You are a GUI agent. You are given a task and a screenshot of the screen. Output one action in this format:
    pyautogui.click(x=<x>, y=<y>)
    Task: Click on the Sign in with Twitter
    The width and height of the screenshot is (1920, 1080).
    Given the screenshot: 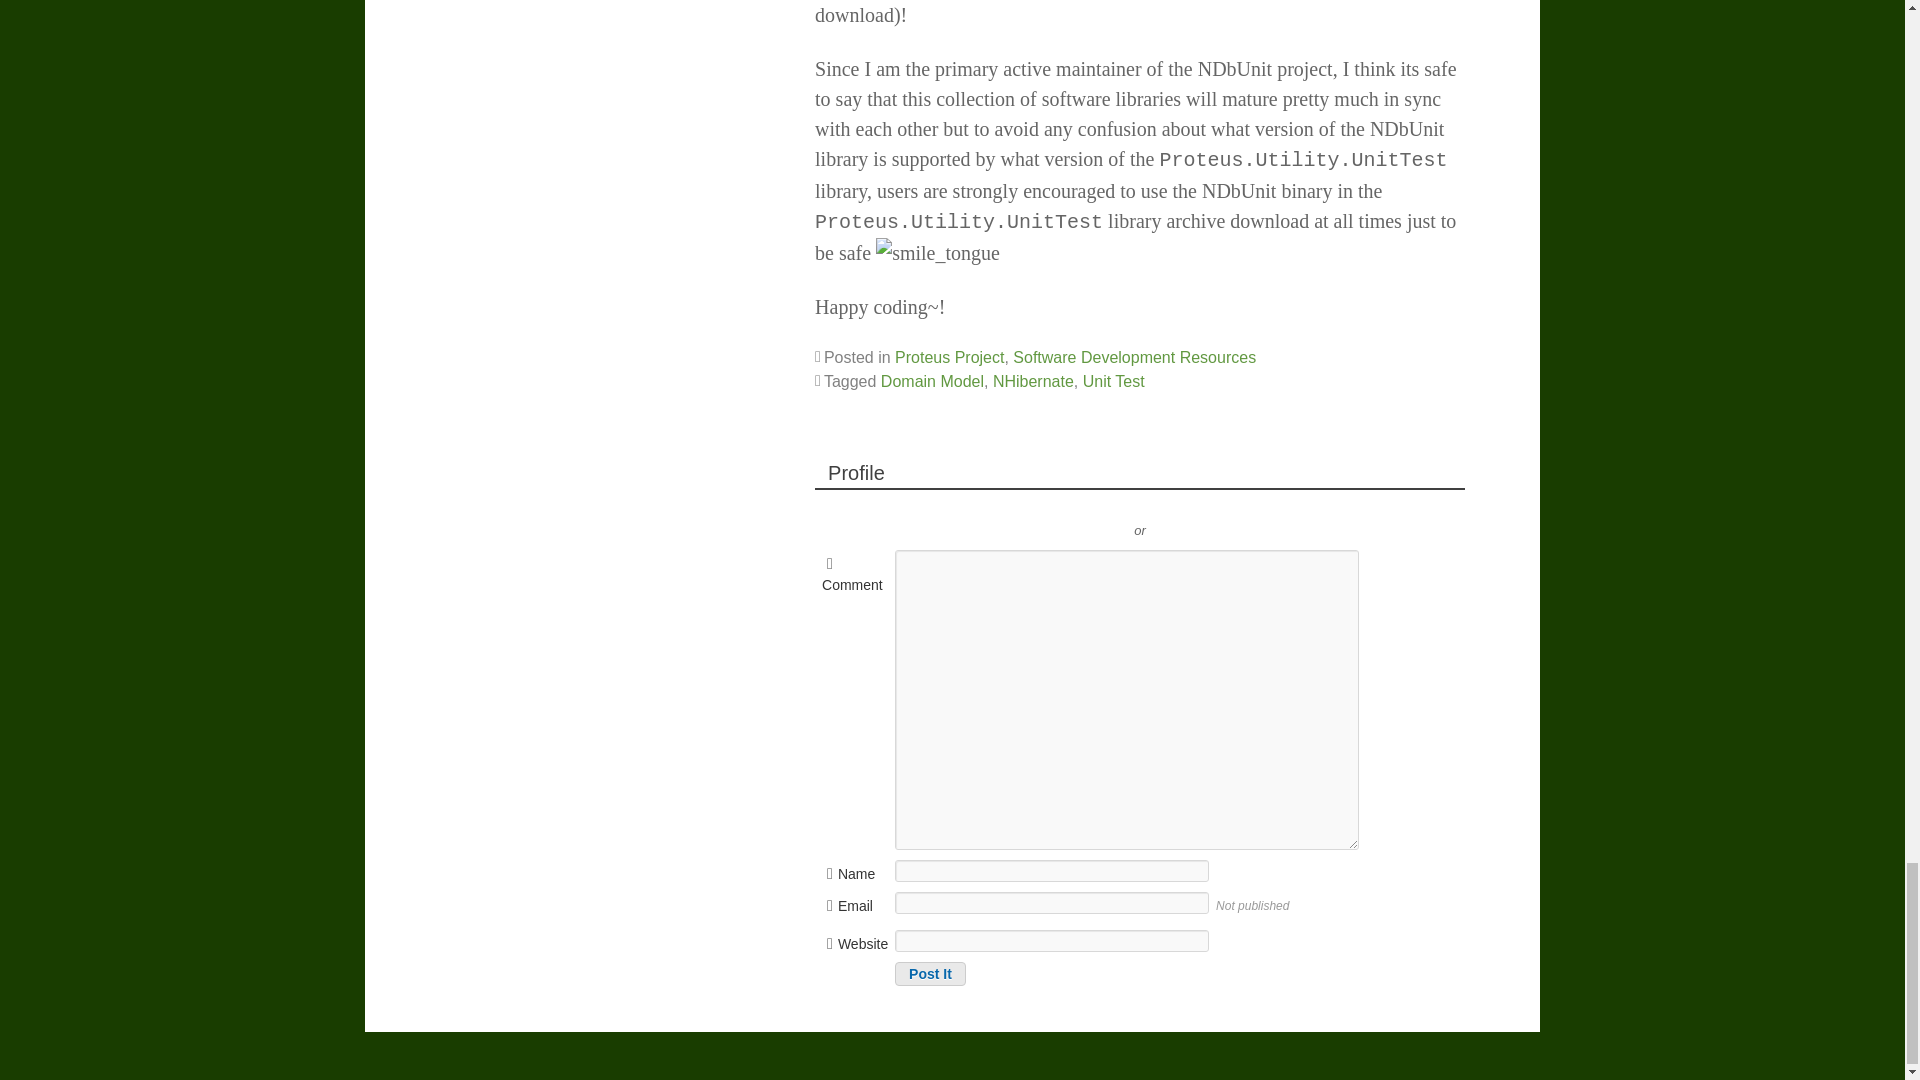 What is the action you would take?
    pyautogui.click(x=1050, y=500)
    